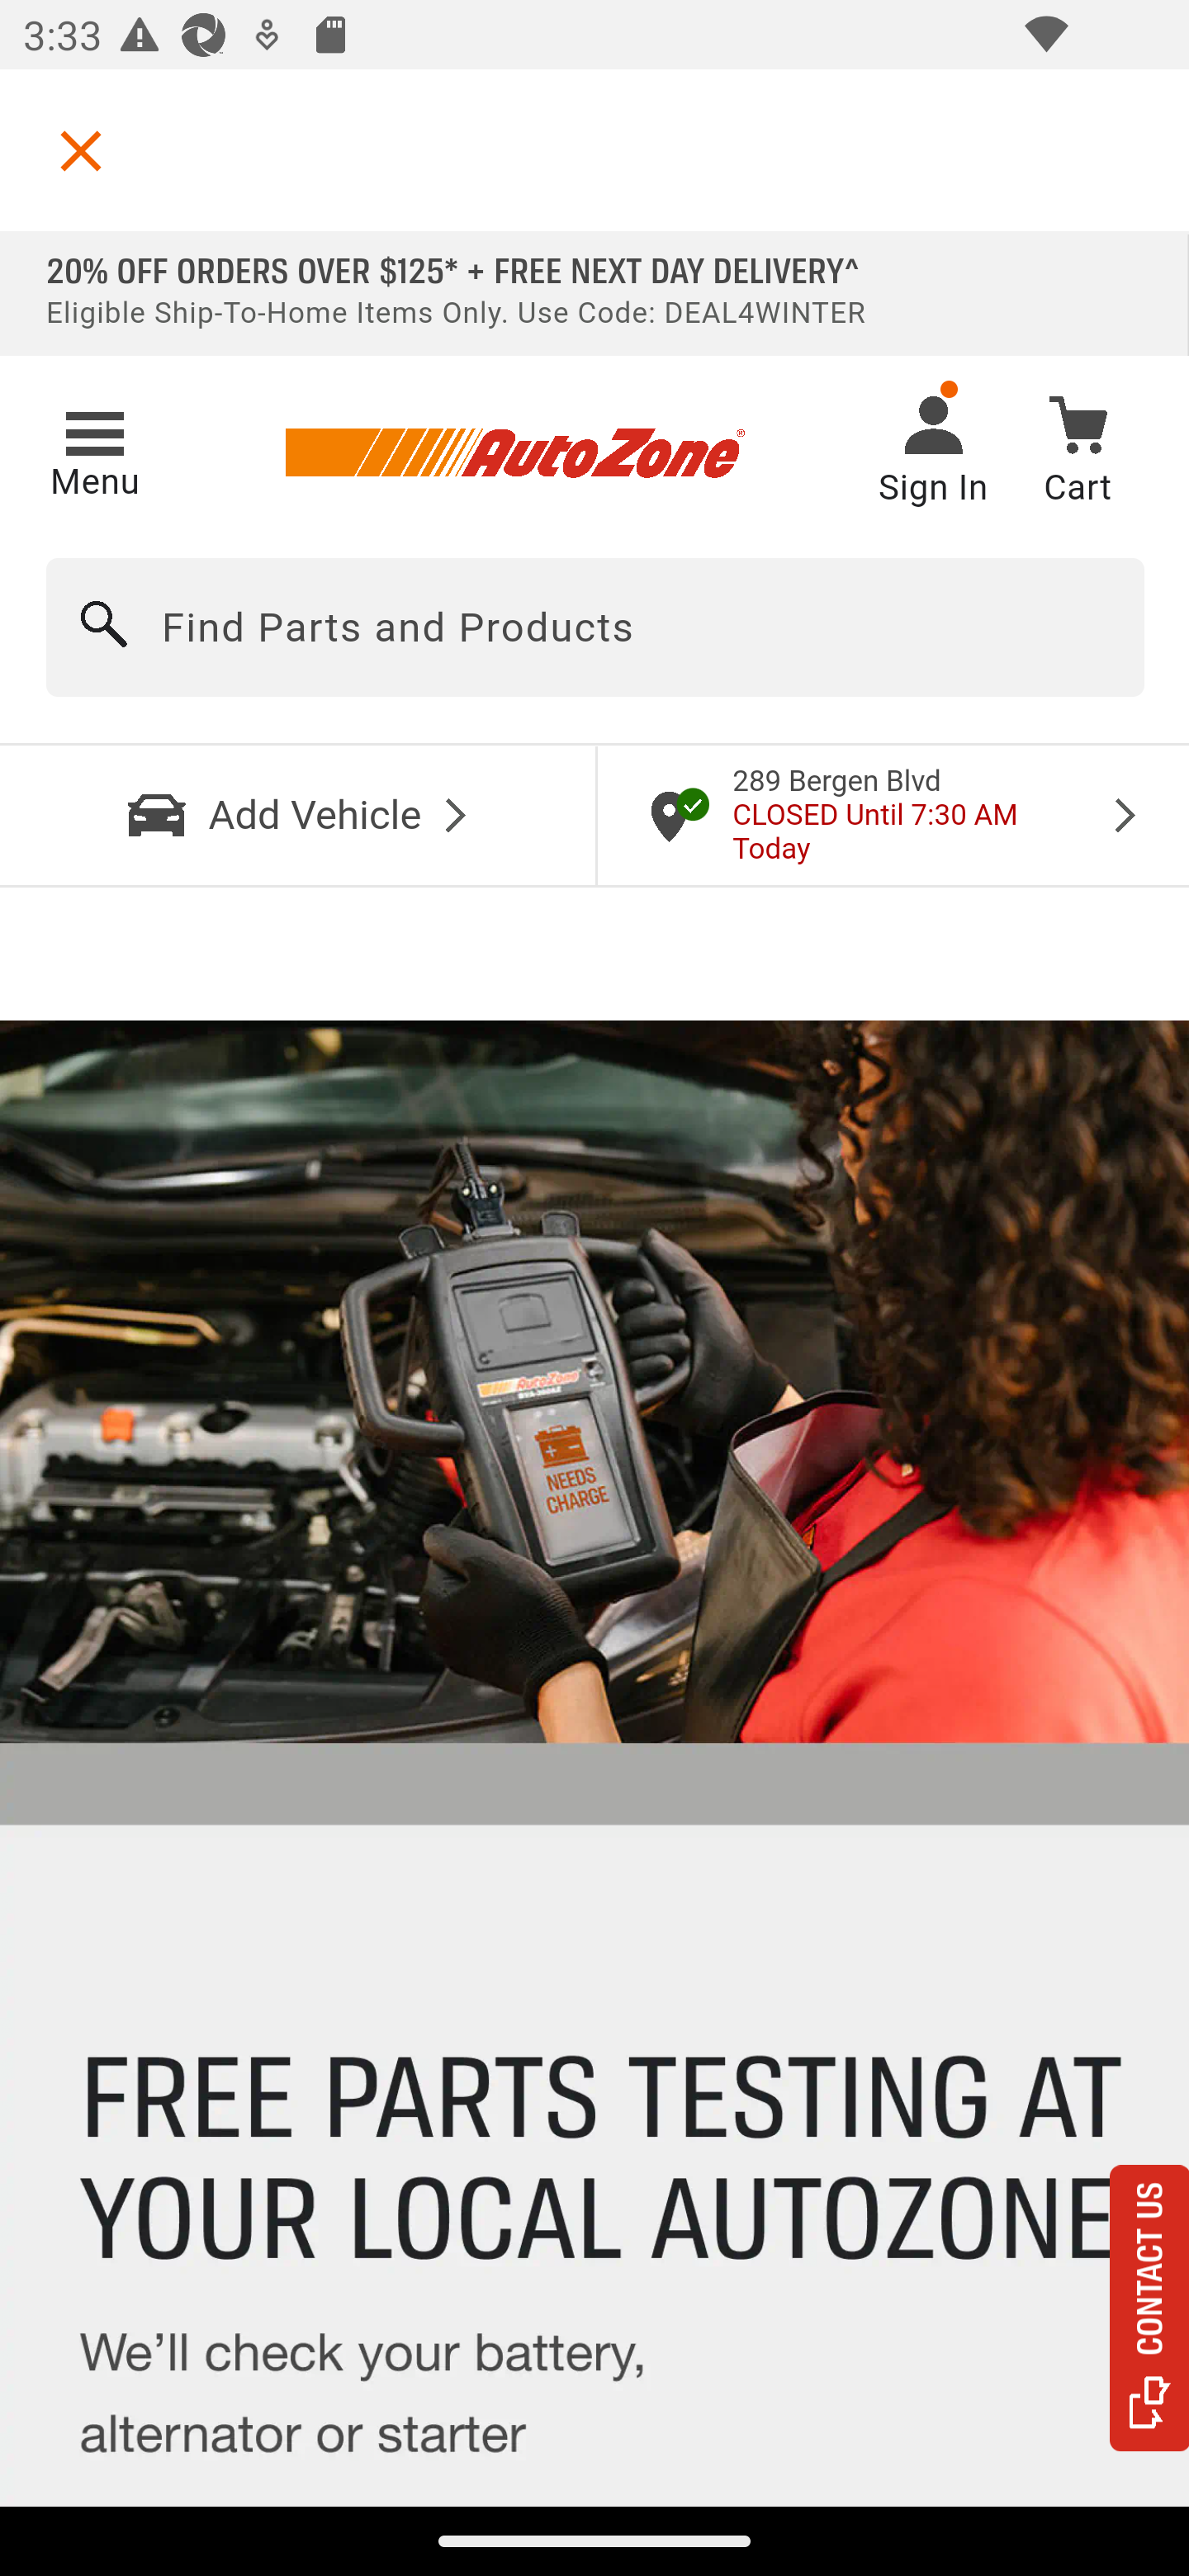 This screenshot has width=1189, height=2576. What do you see at coordinates (514, 454) in the screenshot?
I see `AutoZone Logo (links to homepage)` at bounding box center [514, 454].